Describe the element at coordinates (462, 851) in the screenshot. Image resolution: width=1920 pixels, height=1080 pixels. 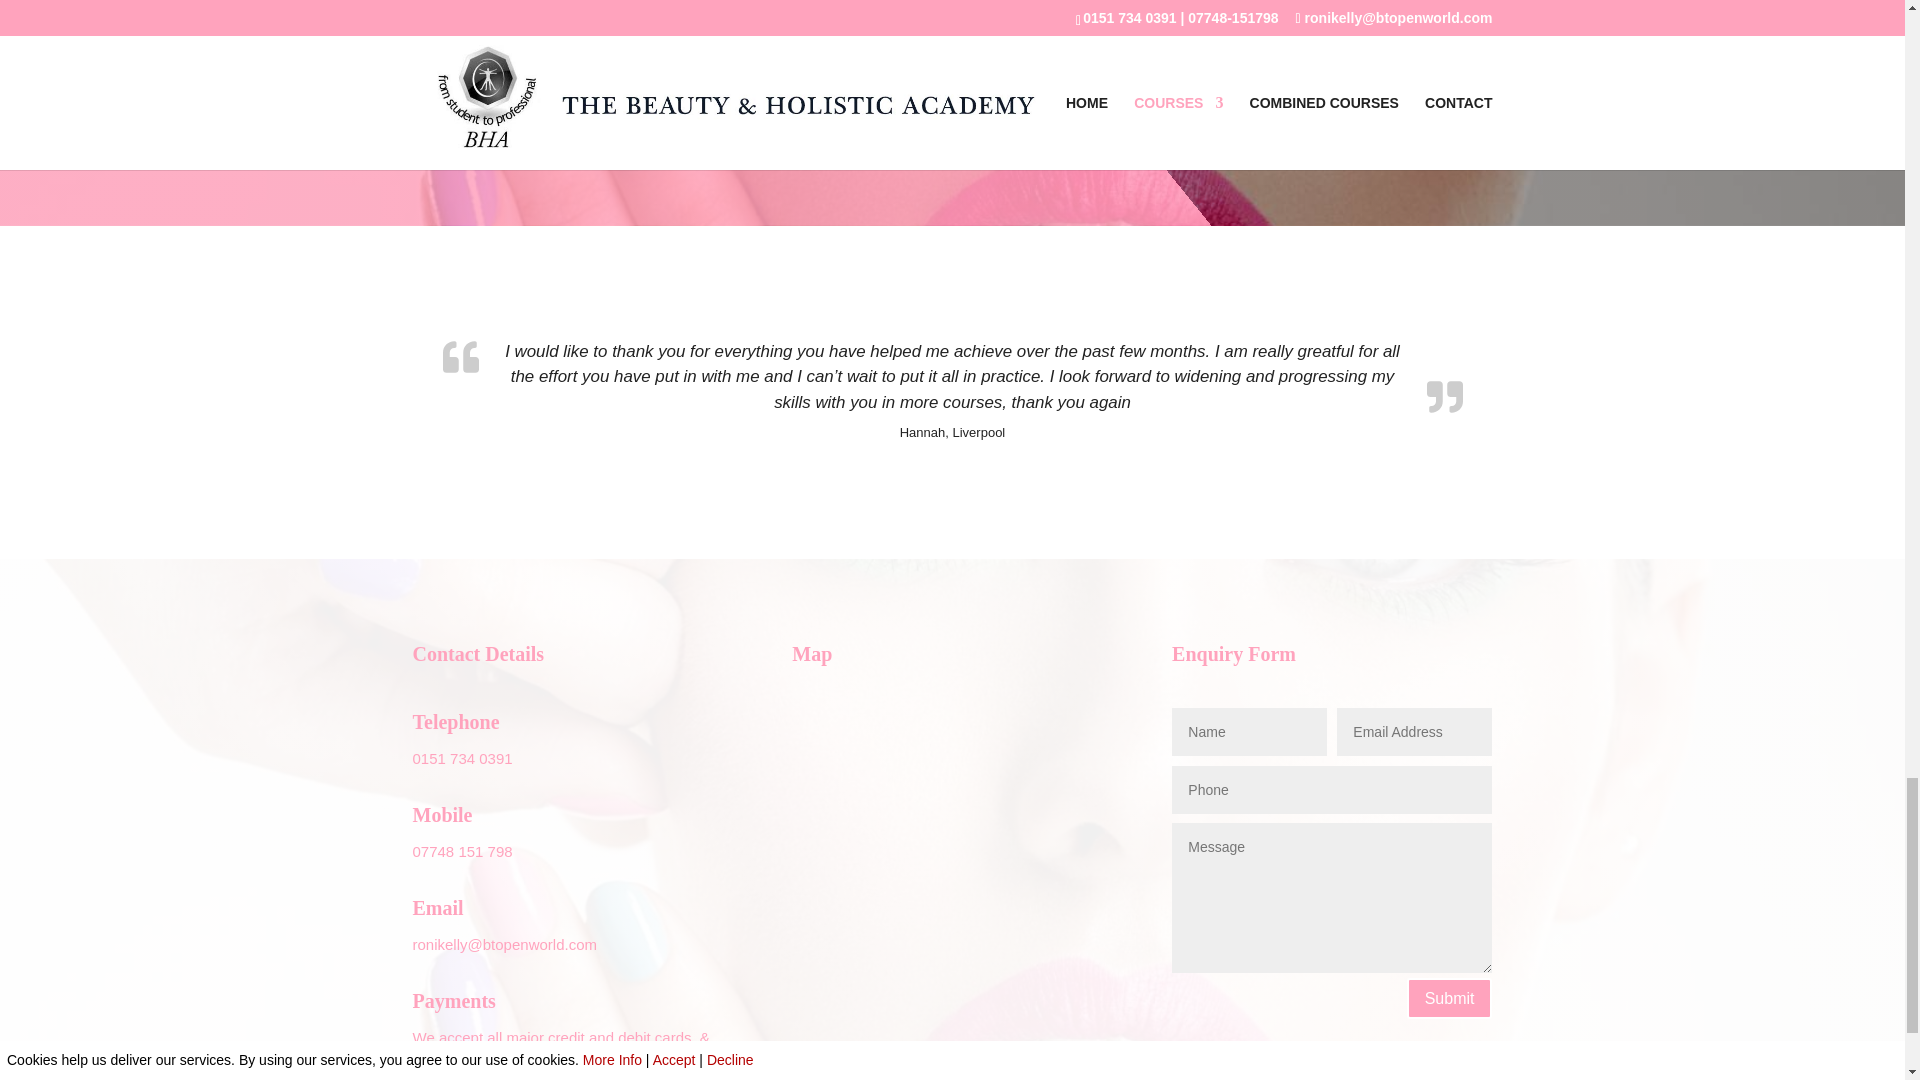
I see `07748 151 798` at that location.